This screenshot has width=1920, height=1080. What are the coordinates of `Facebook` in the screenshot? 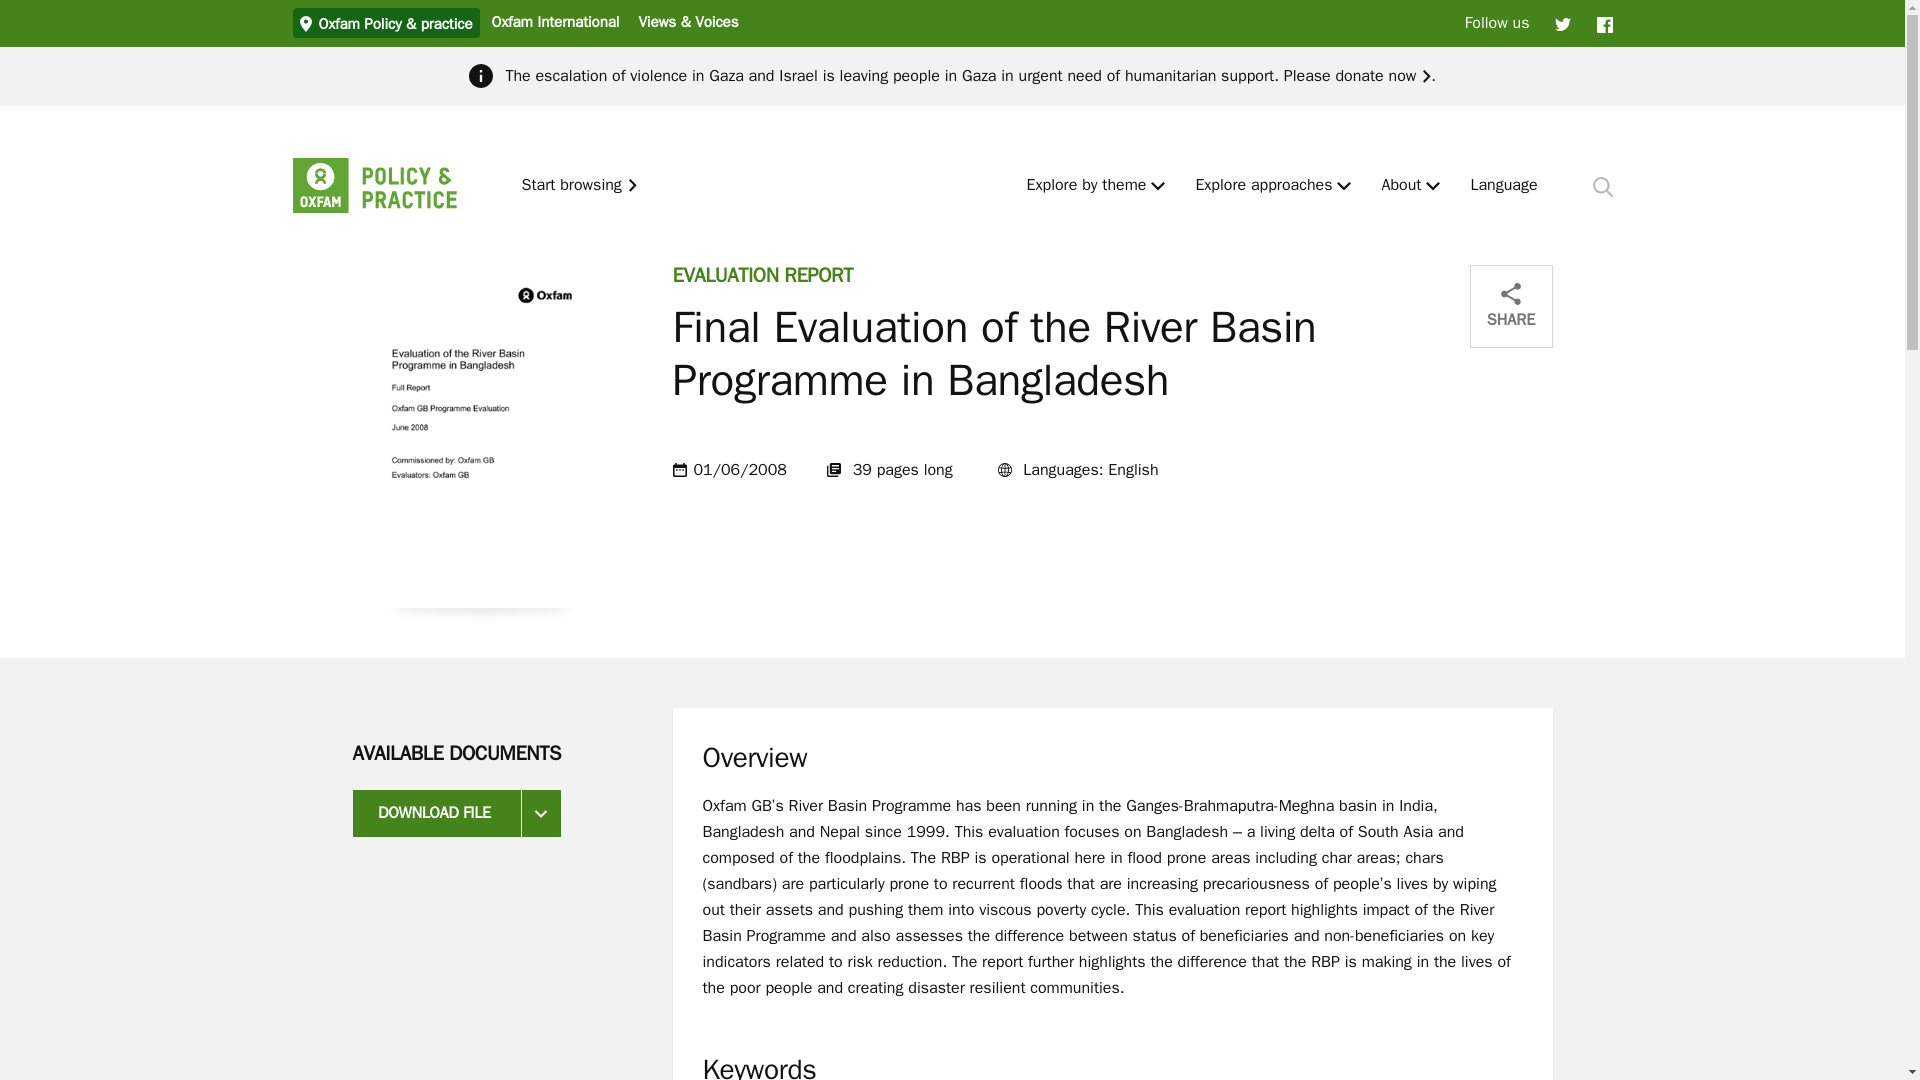 It's located at (1604, 23).